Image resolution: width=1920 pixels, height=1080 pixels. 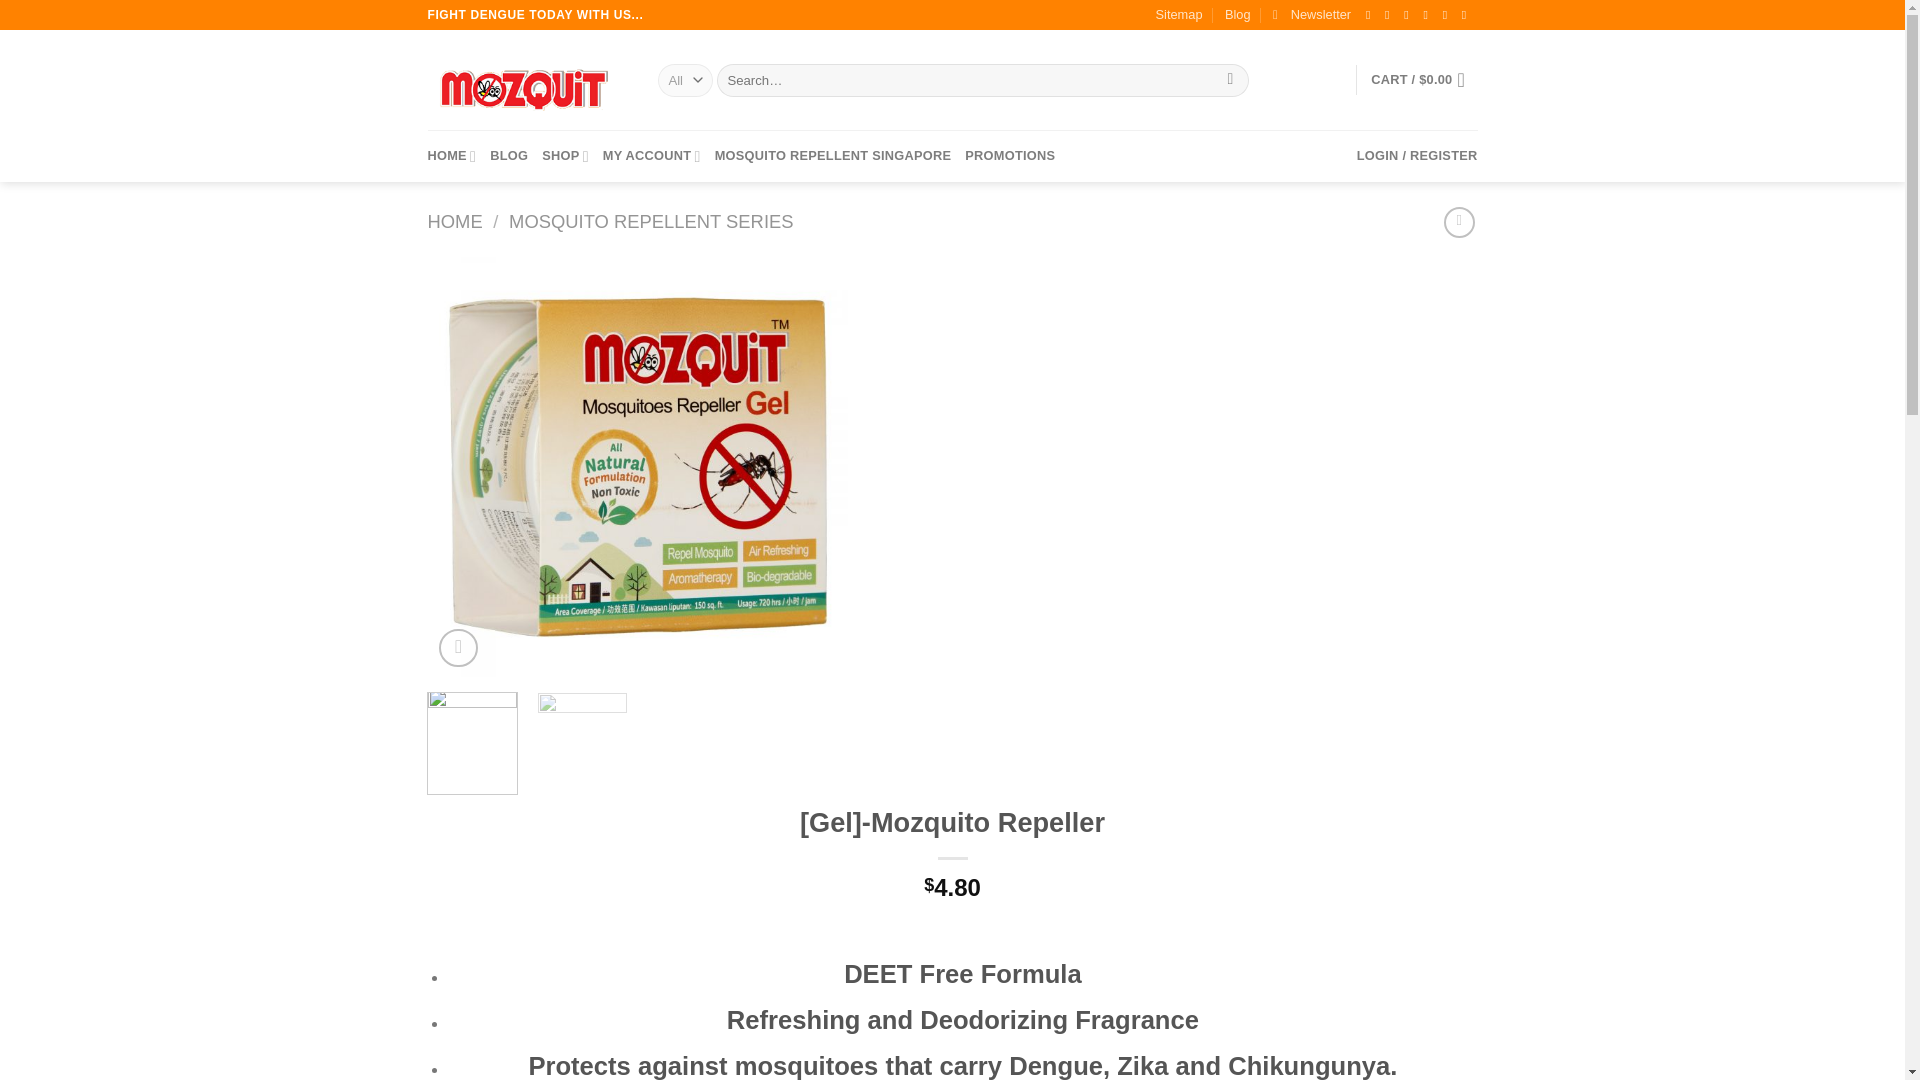 I want to click on BLOG, so click(x=508, y=156).